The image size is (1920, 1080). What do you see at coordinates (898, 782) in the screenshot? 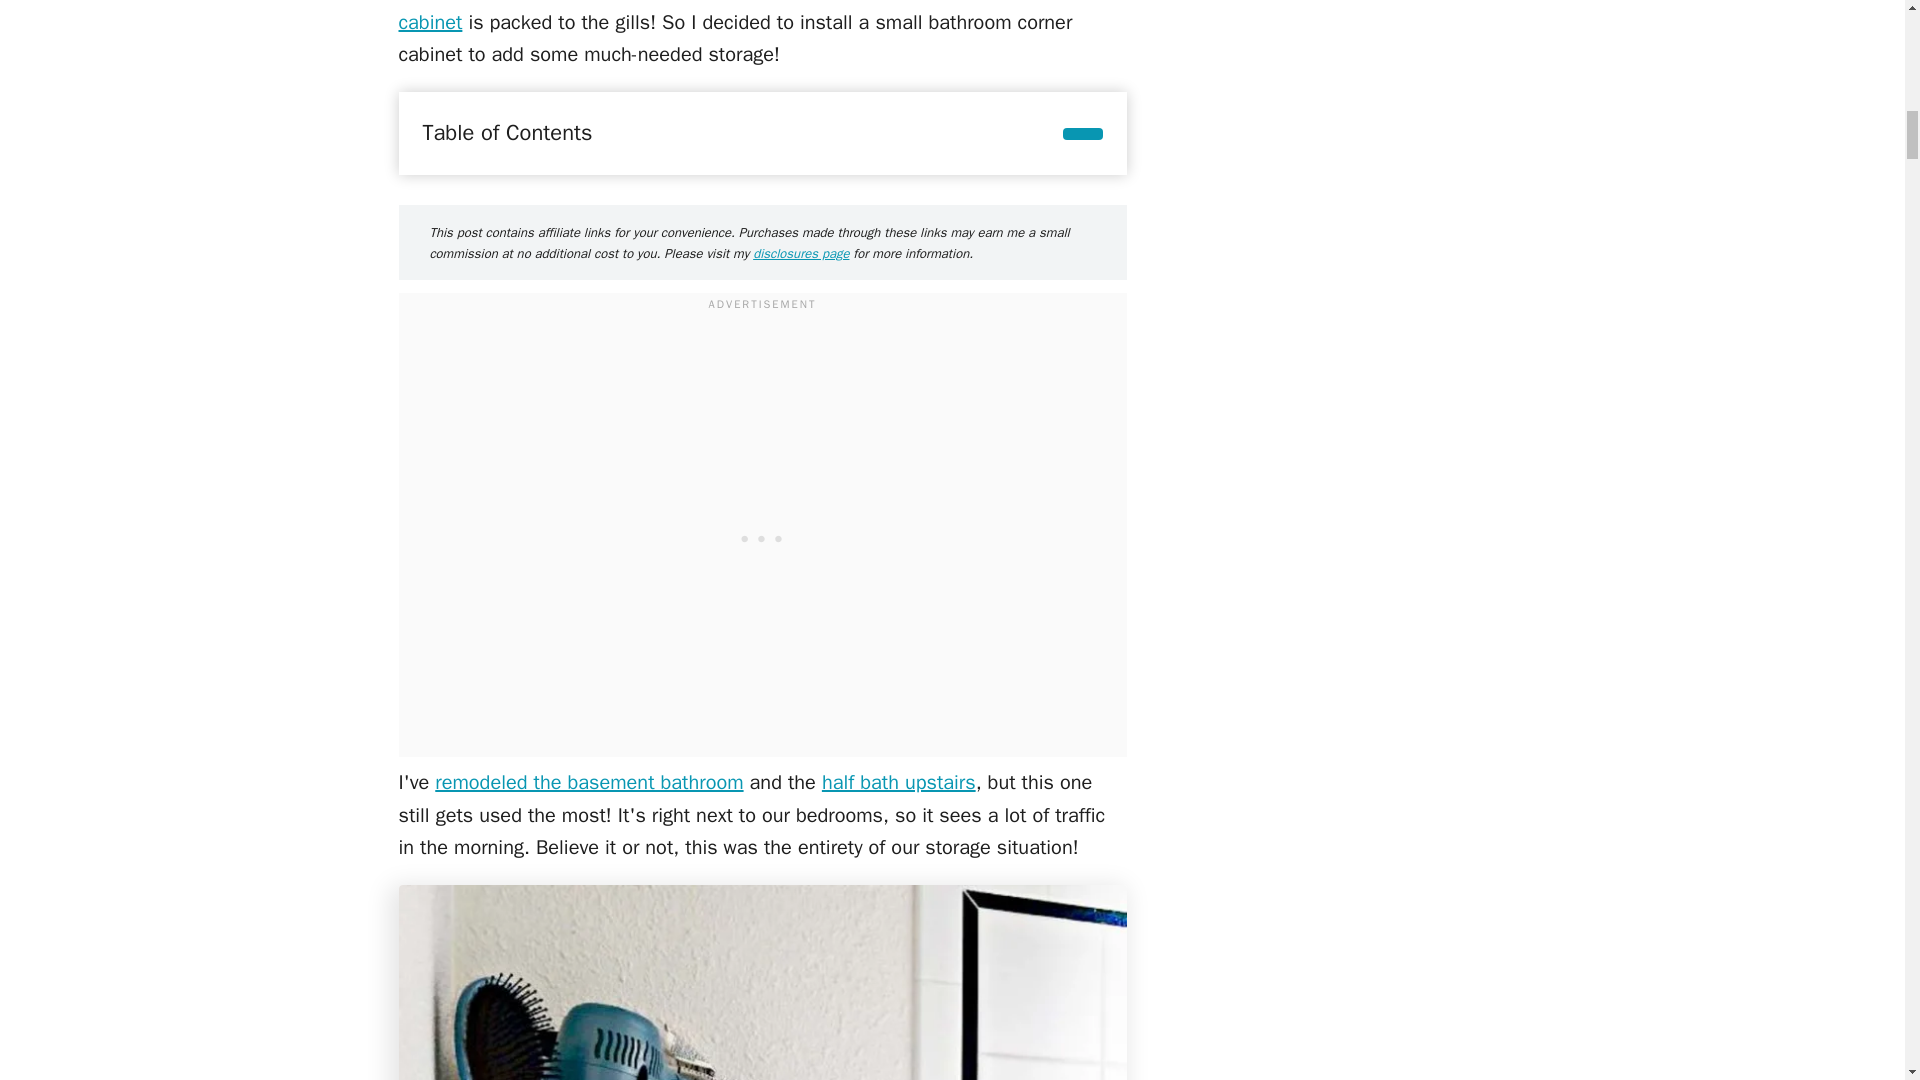
I see `half bath upstairs` at bounding box center [898, 782].